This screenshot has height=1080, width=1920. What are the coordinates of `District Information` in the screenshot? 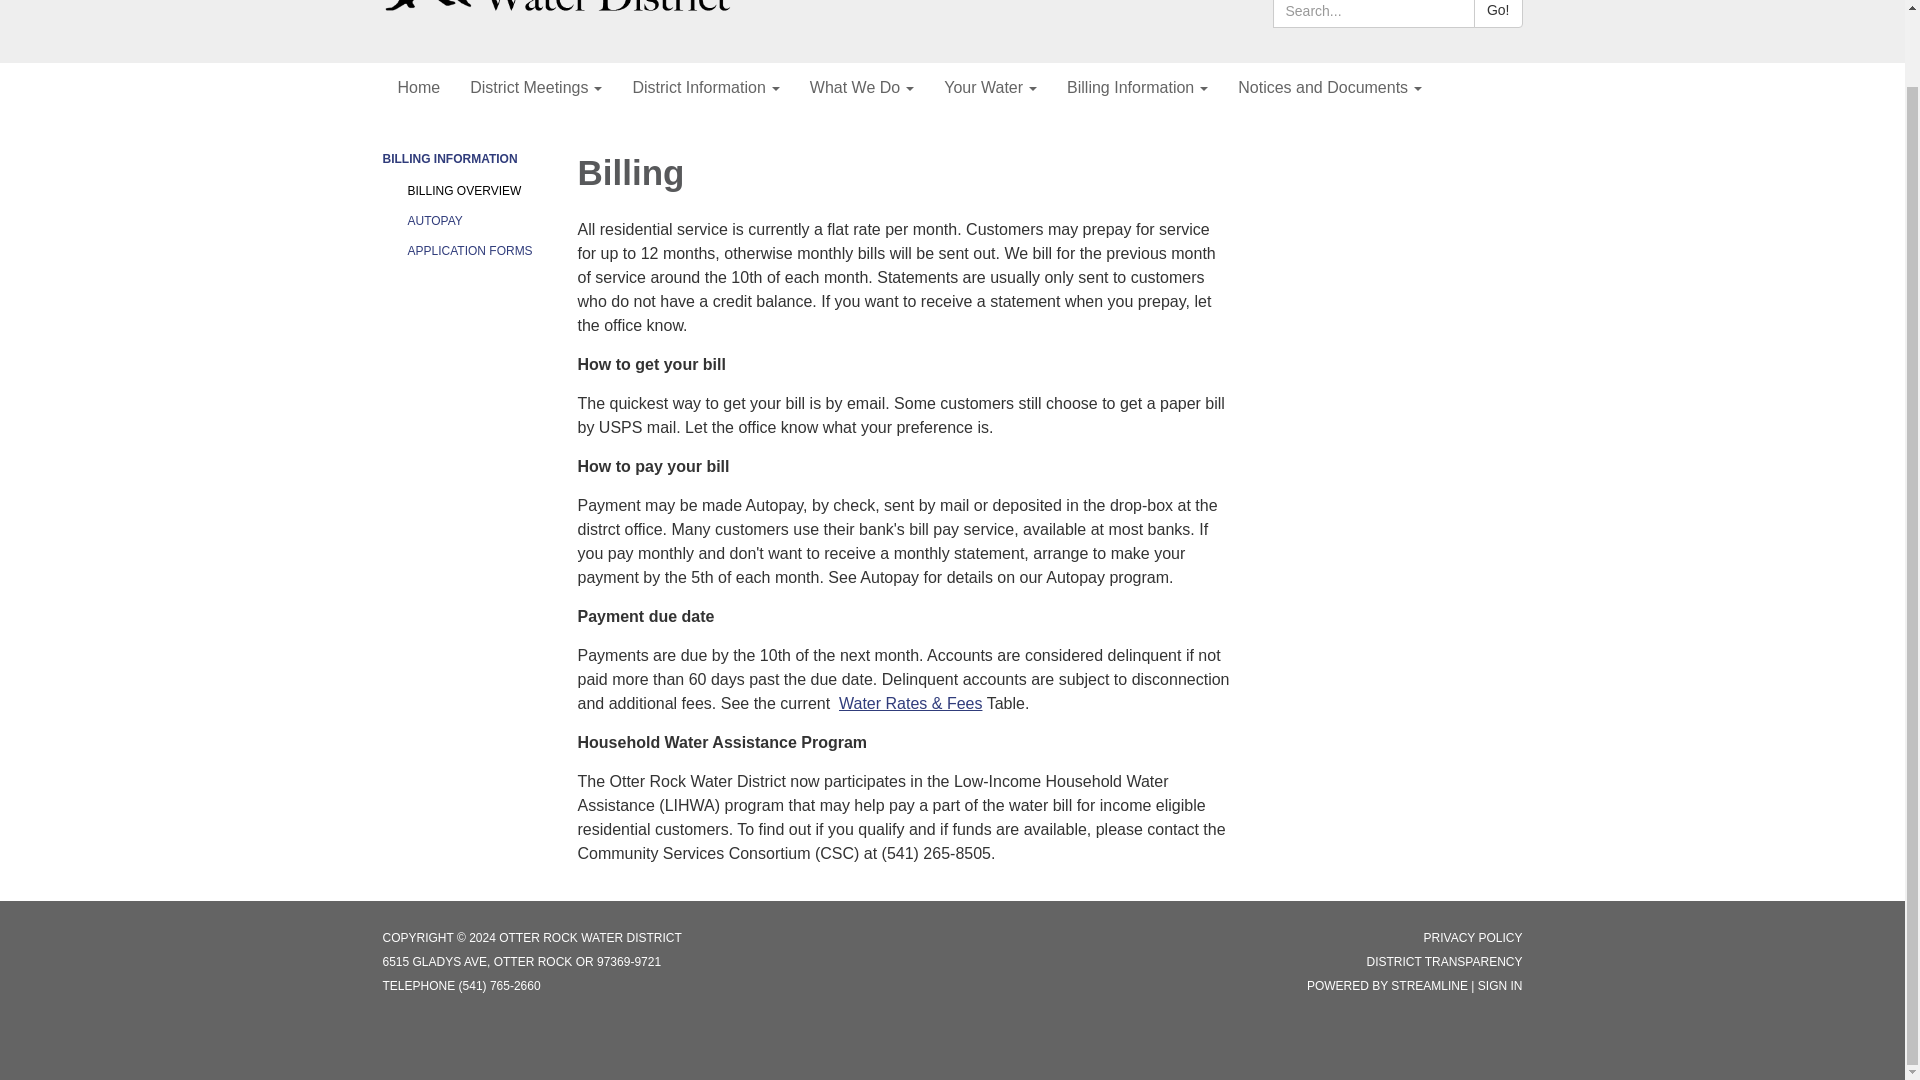 It's located at (705, 88).